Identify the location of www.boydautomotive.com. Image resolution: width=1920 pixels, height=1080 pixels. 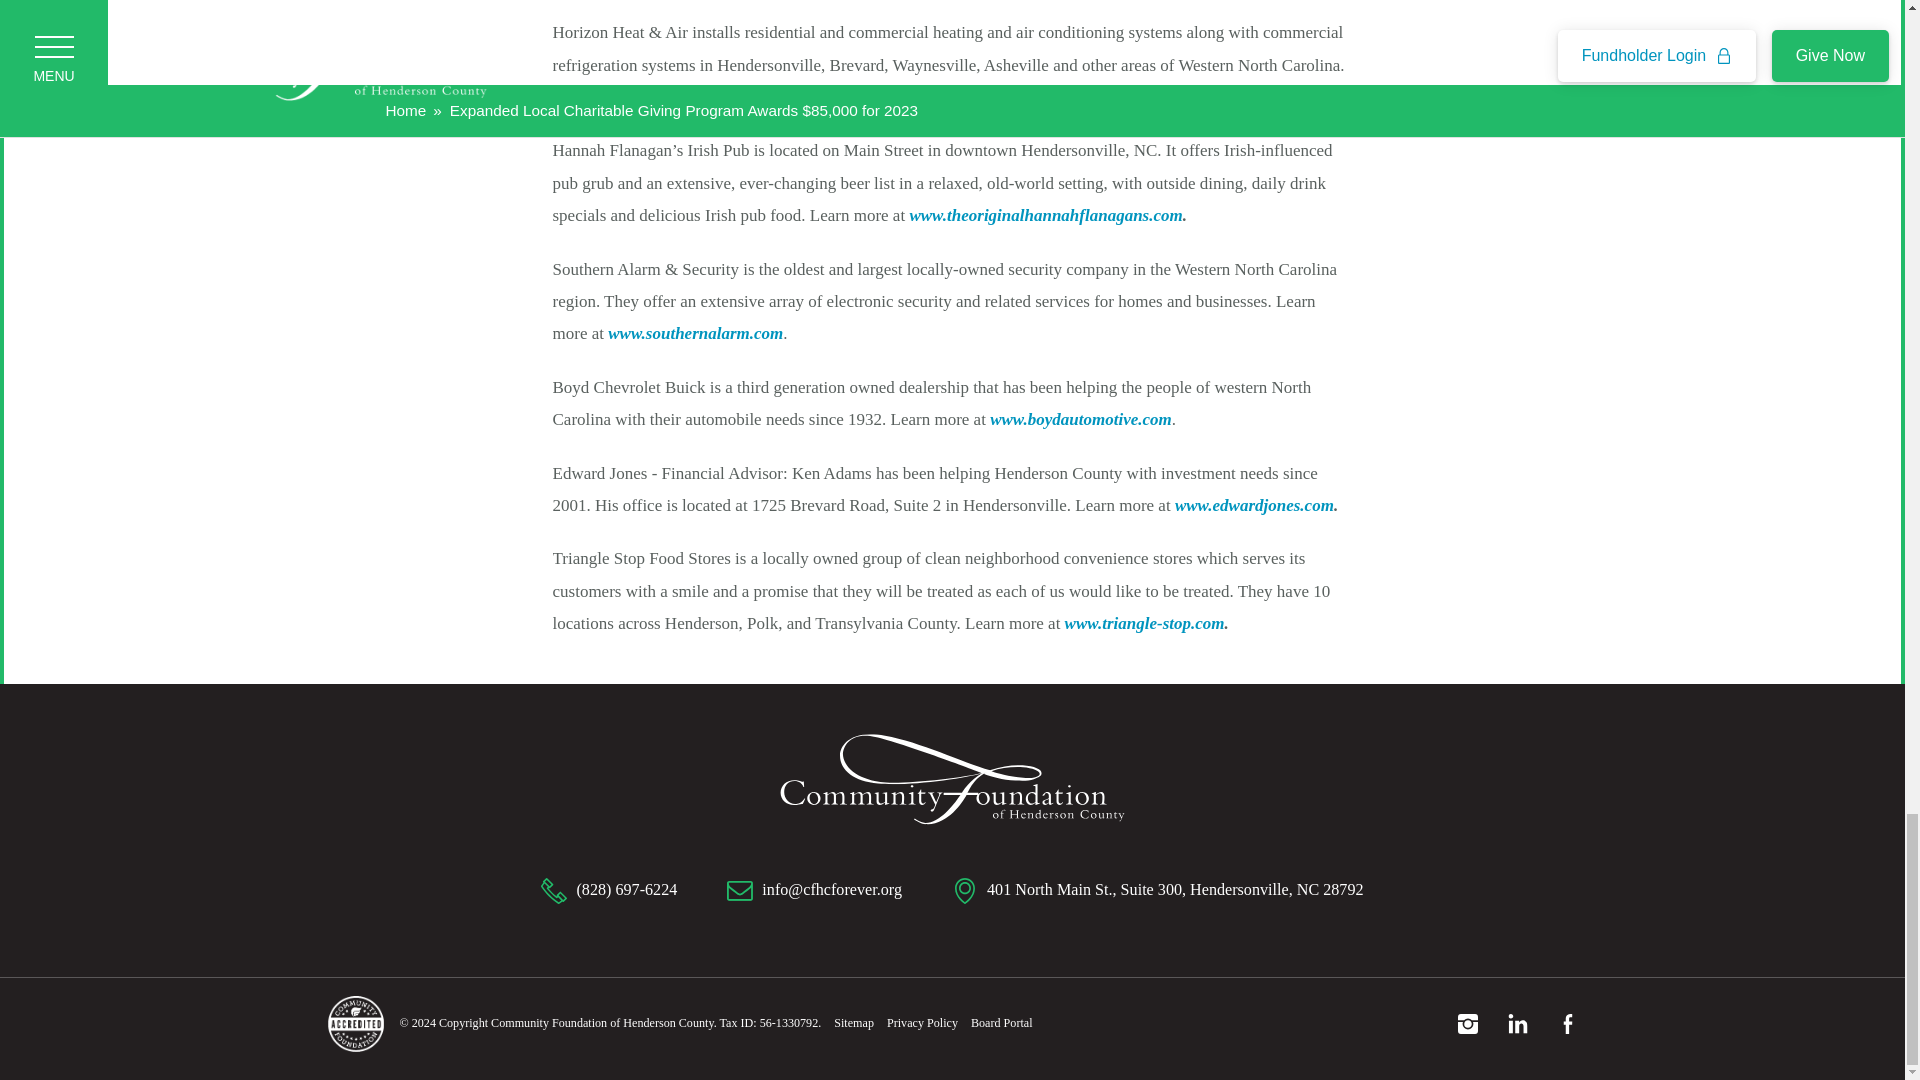
(1080, 419).